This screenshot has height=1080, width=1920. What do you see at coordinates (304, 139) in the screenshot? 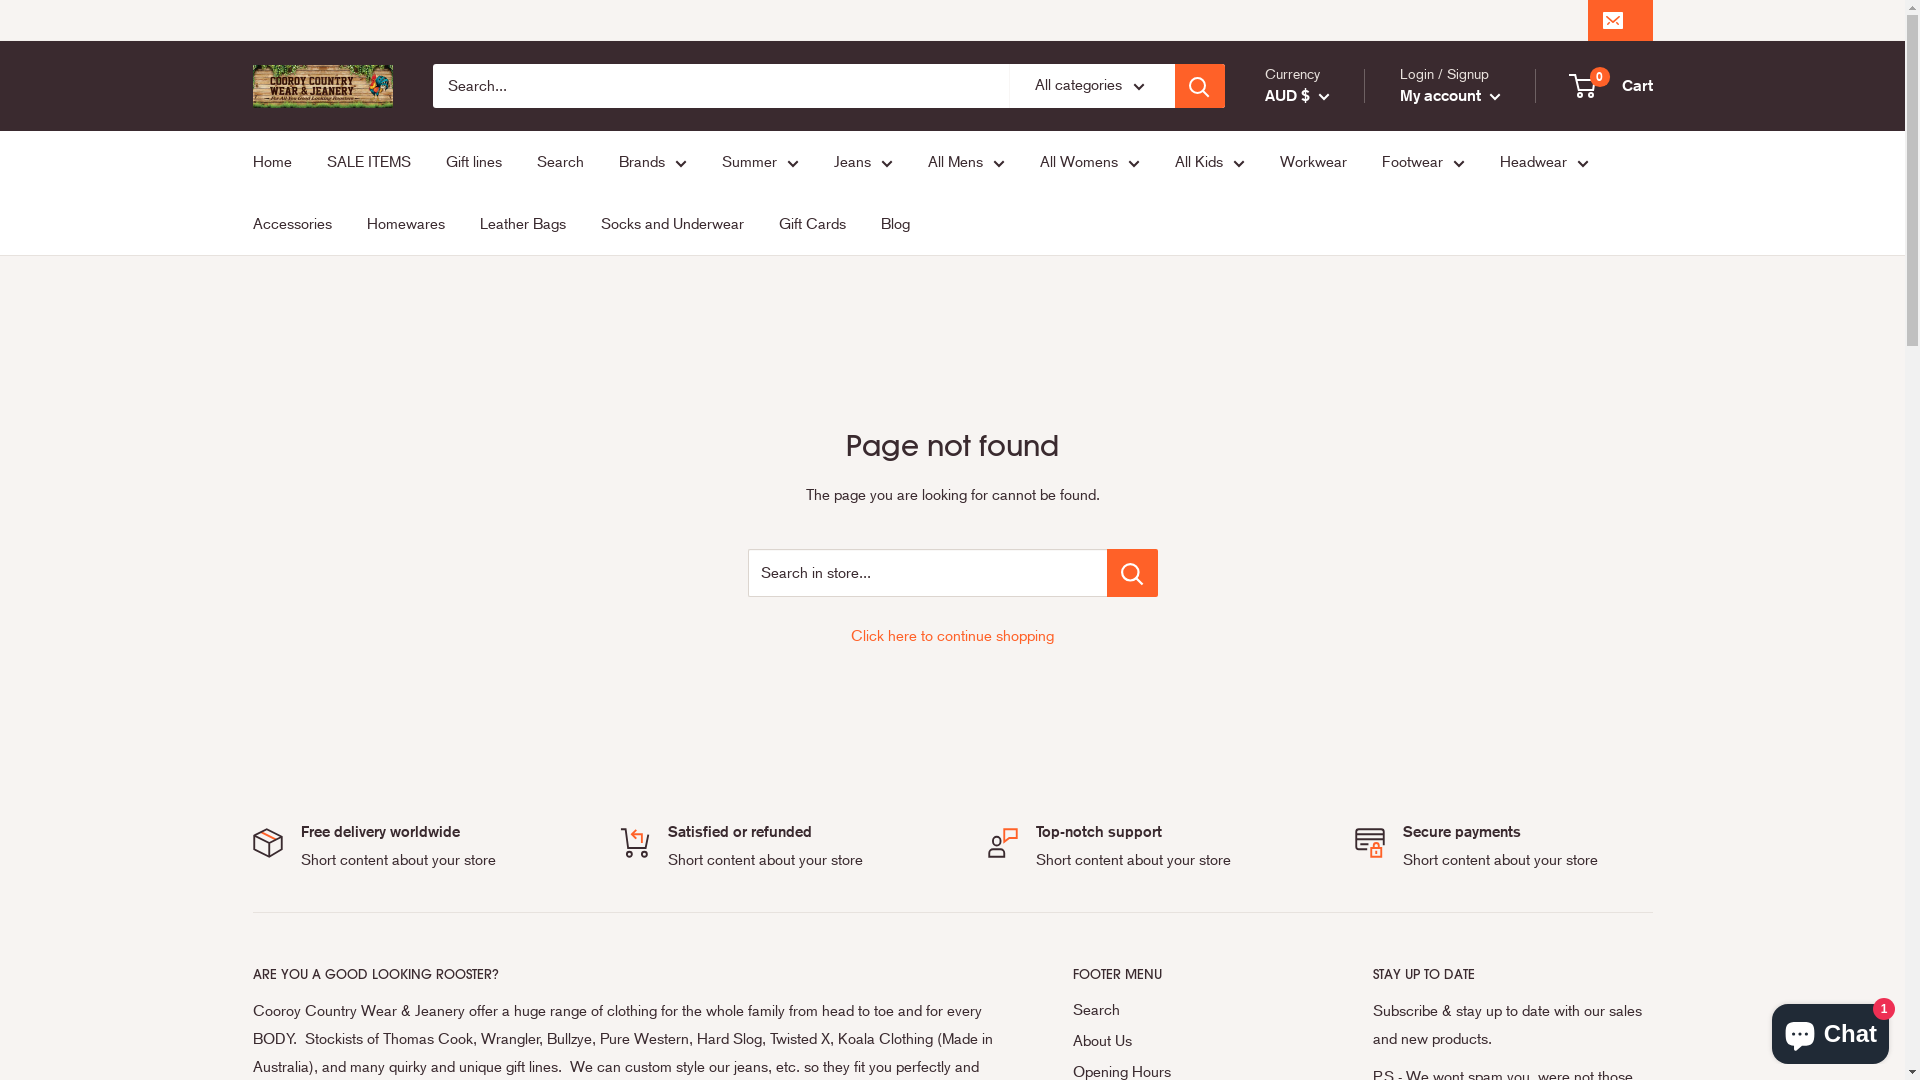
I see `MNT` at bounding box center [304, 139].